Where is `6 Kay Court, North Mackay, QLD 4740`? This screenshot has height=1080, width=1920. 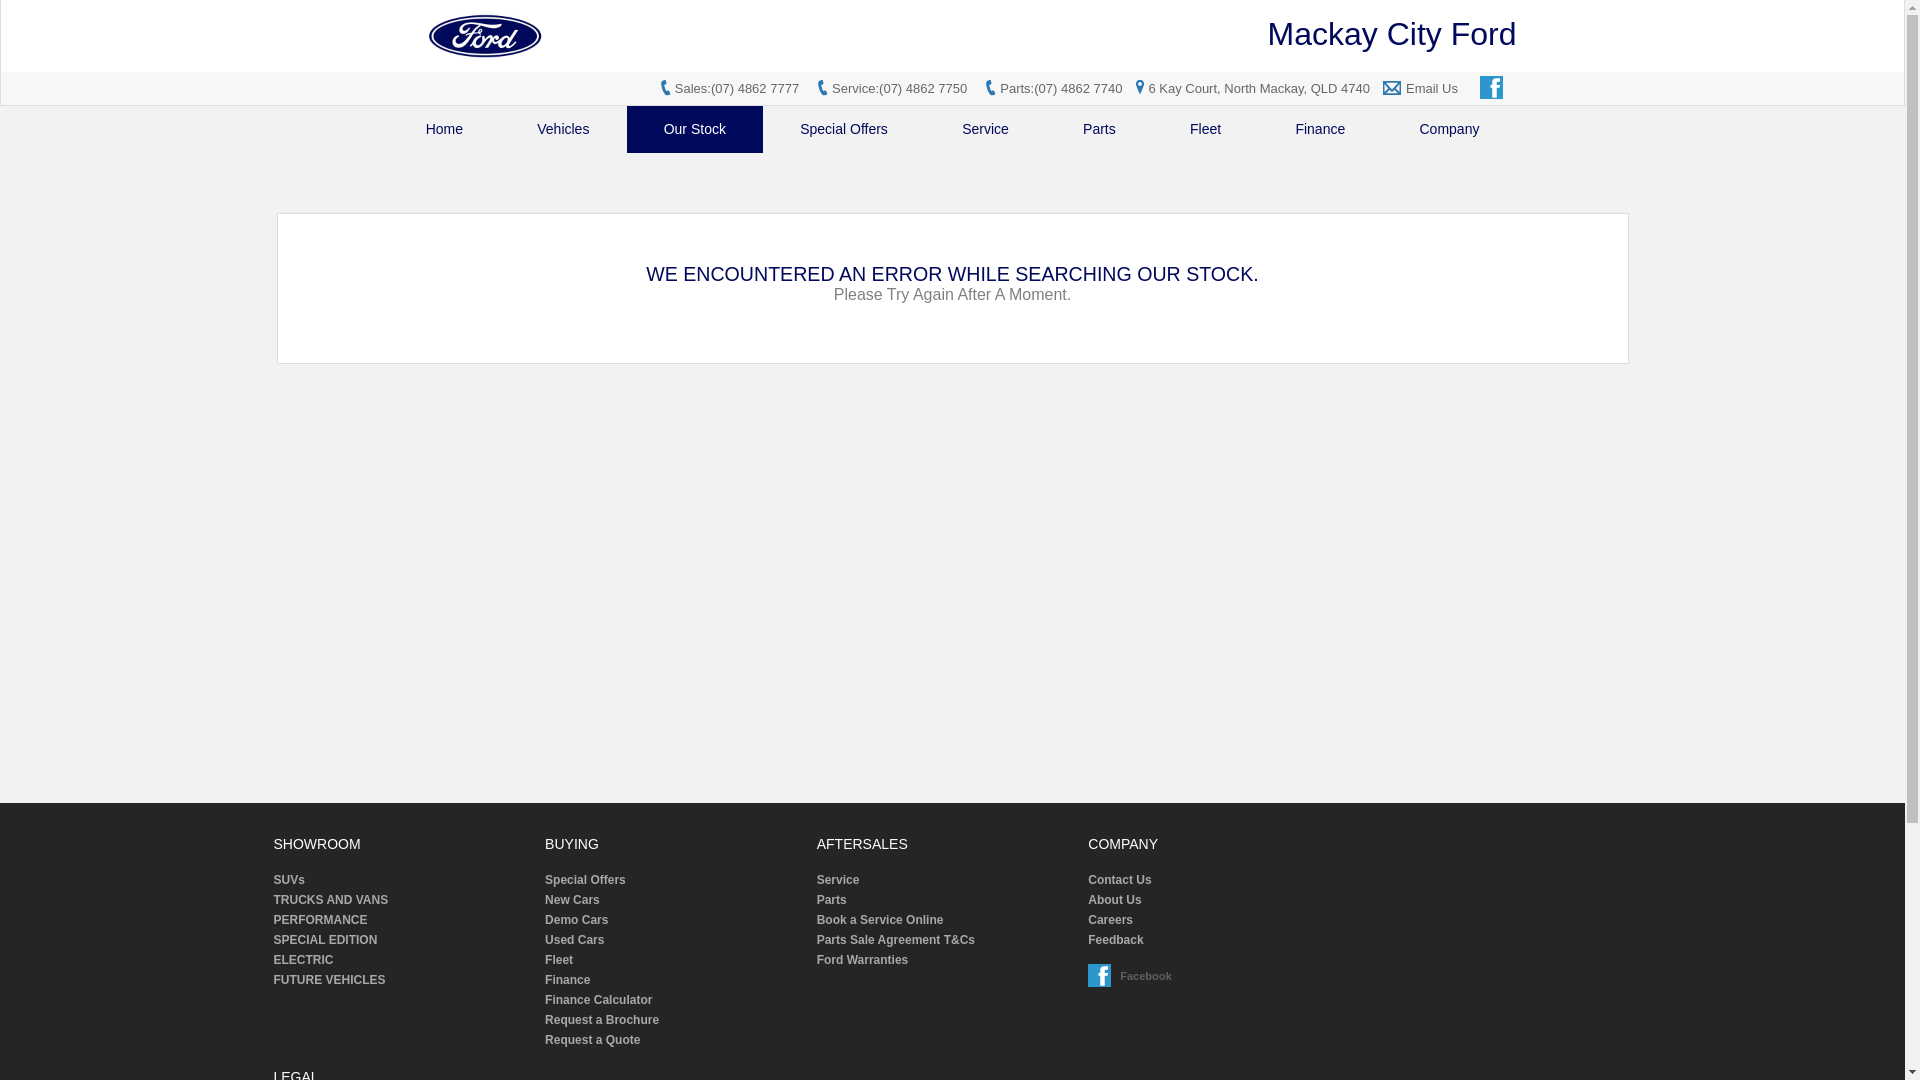
6 Kay Court, North Mackay, QLD 4740 is located at coordinates (1250, 88).